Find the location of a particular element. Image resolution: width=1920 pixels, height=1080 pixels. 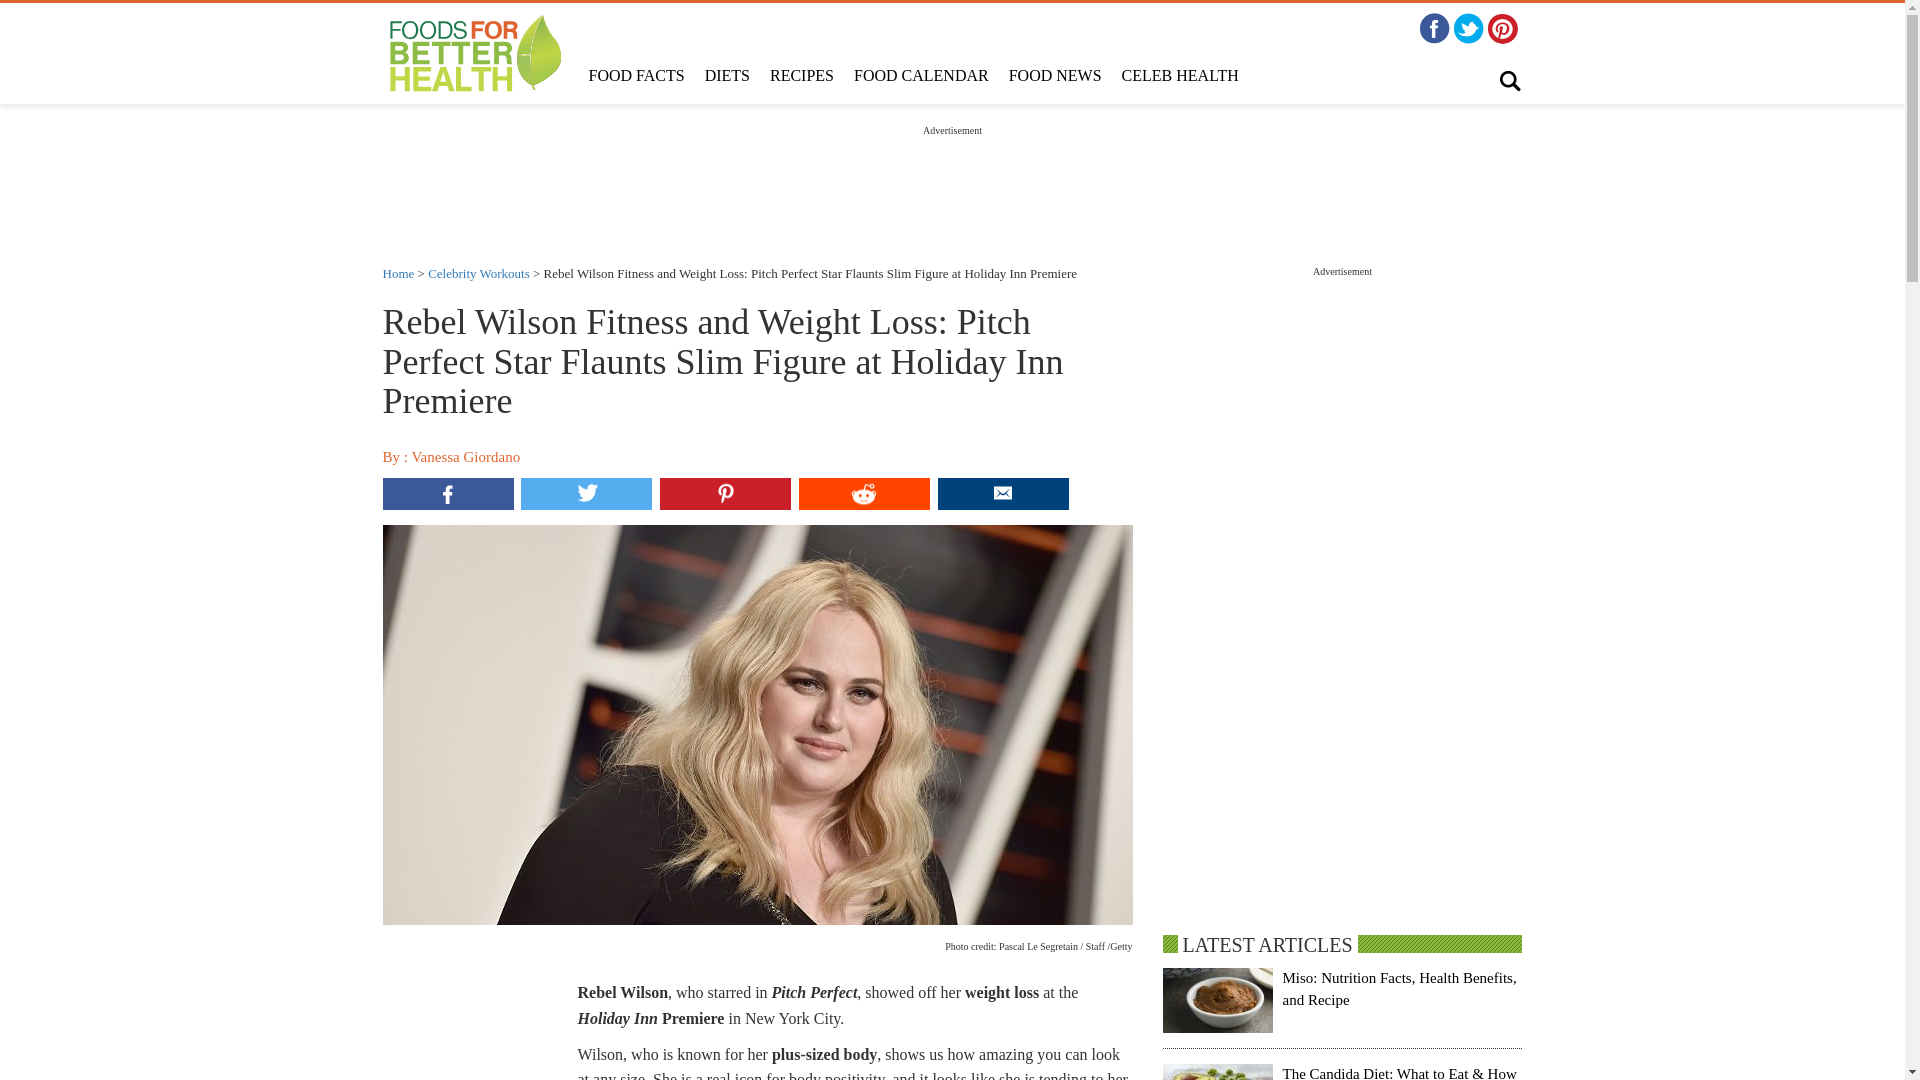

Celebrity Workouts is located at coordinates (478, 272).